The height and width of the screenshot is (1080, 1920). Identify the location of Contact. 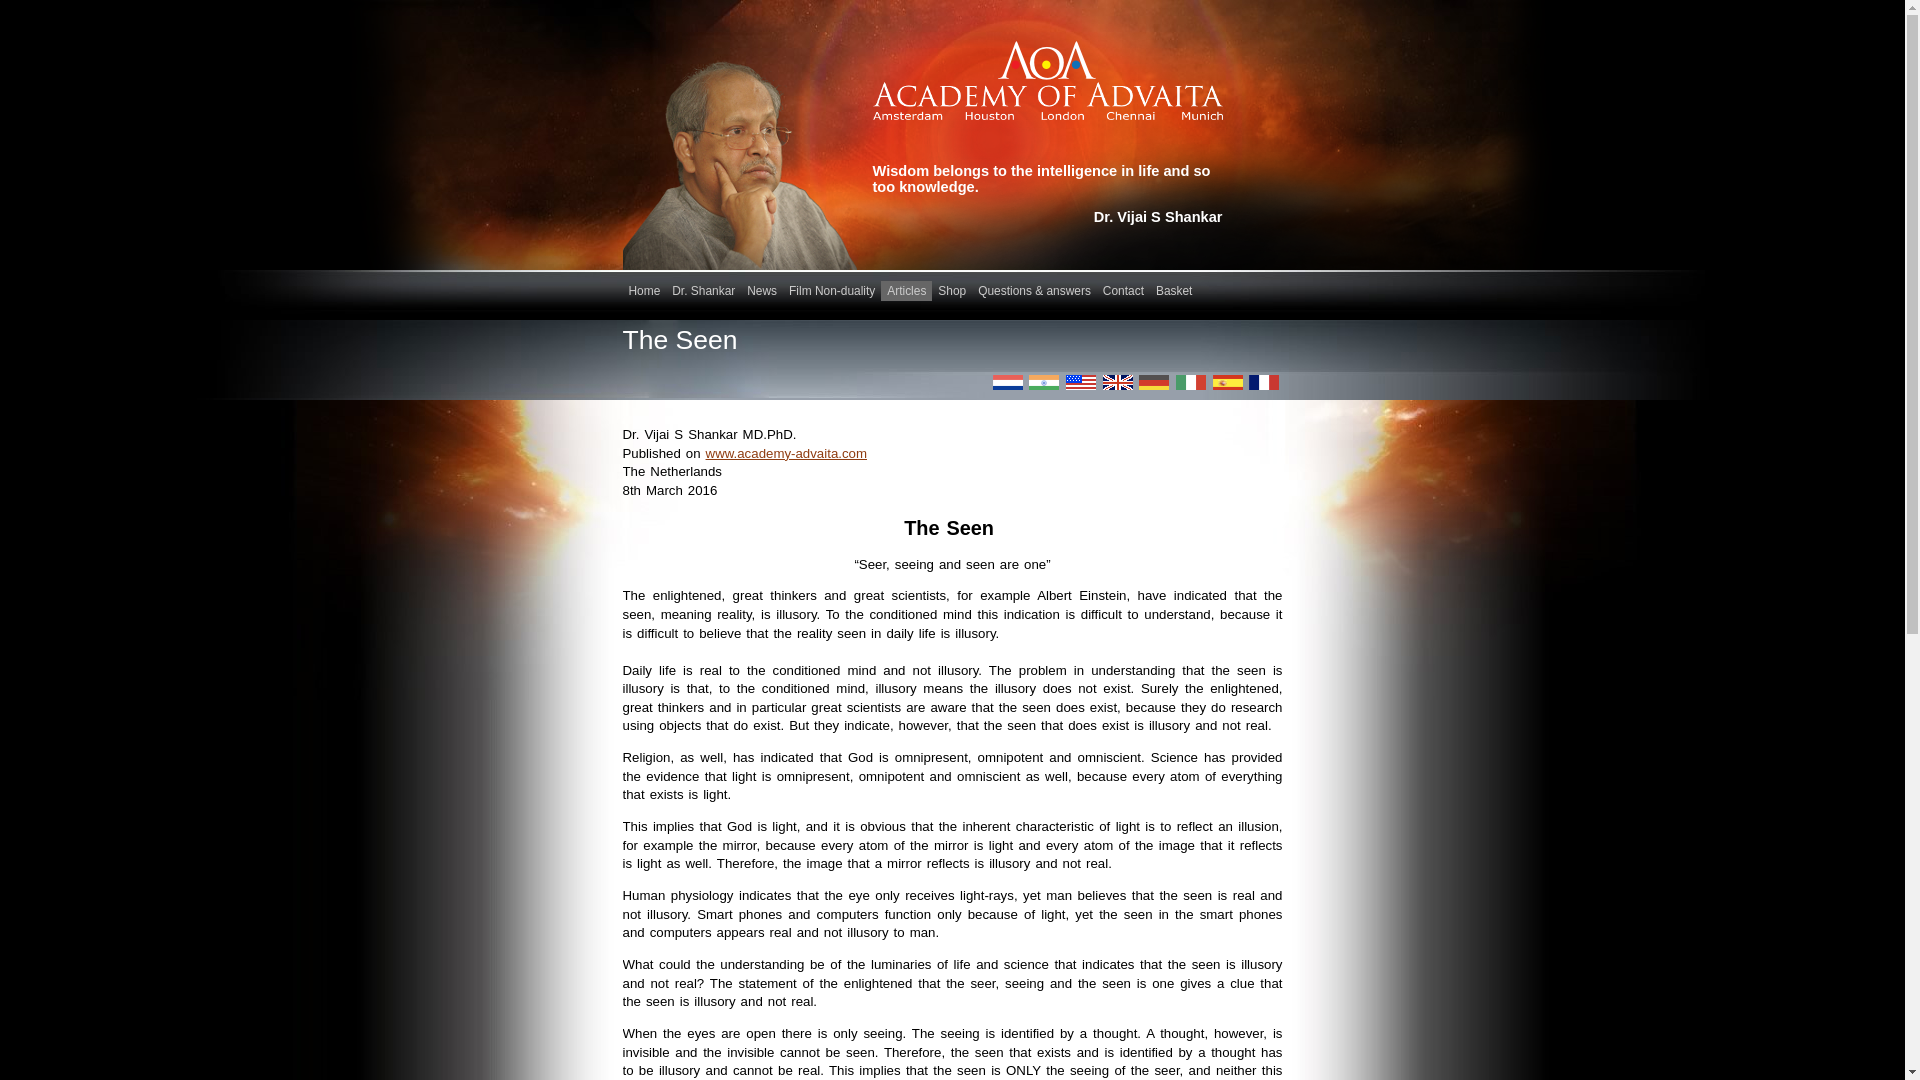
(1123, 290).